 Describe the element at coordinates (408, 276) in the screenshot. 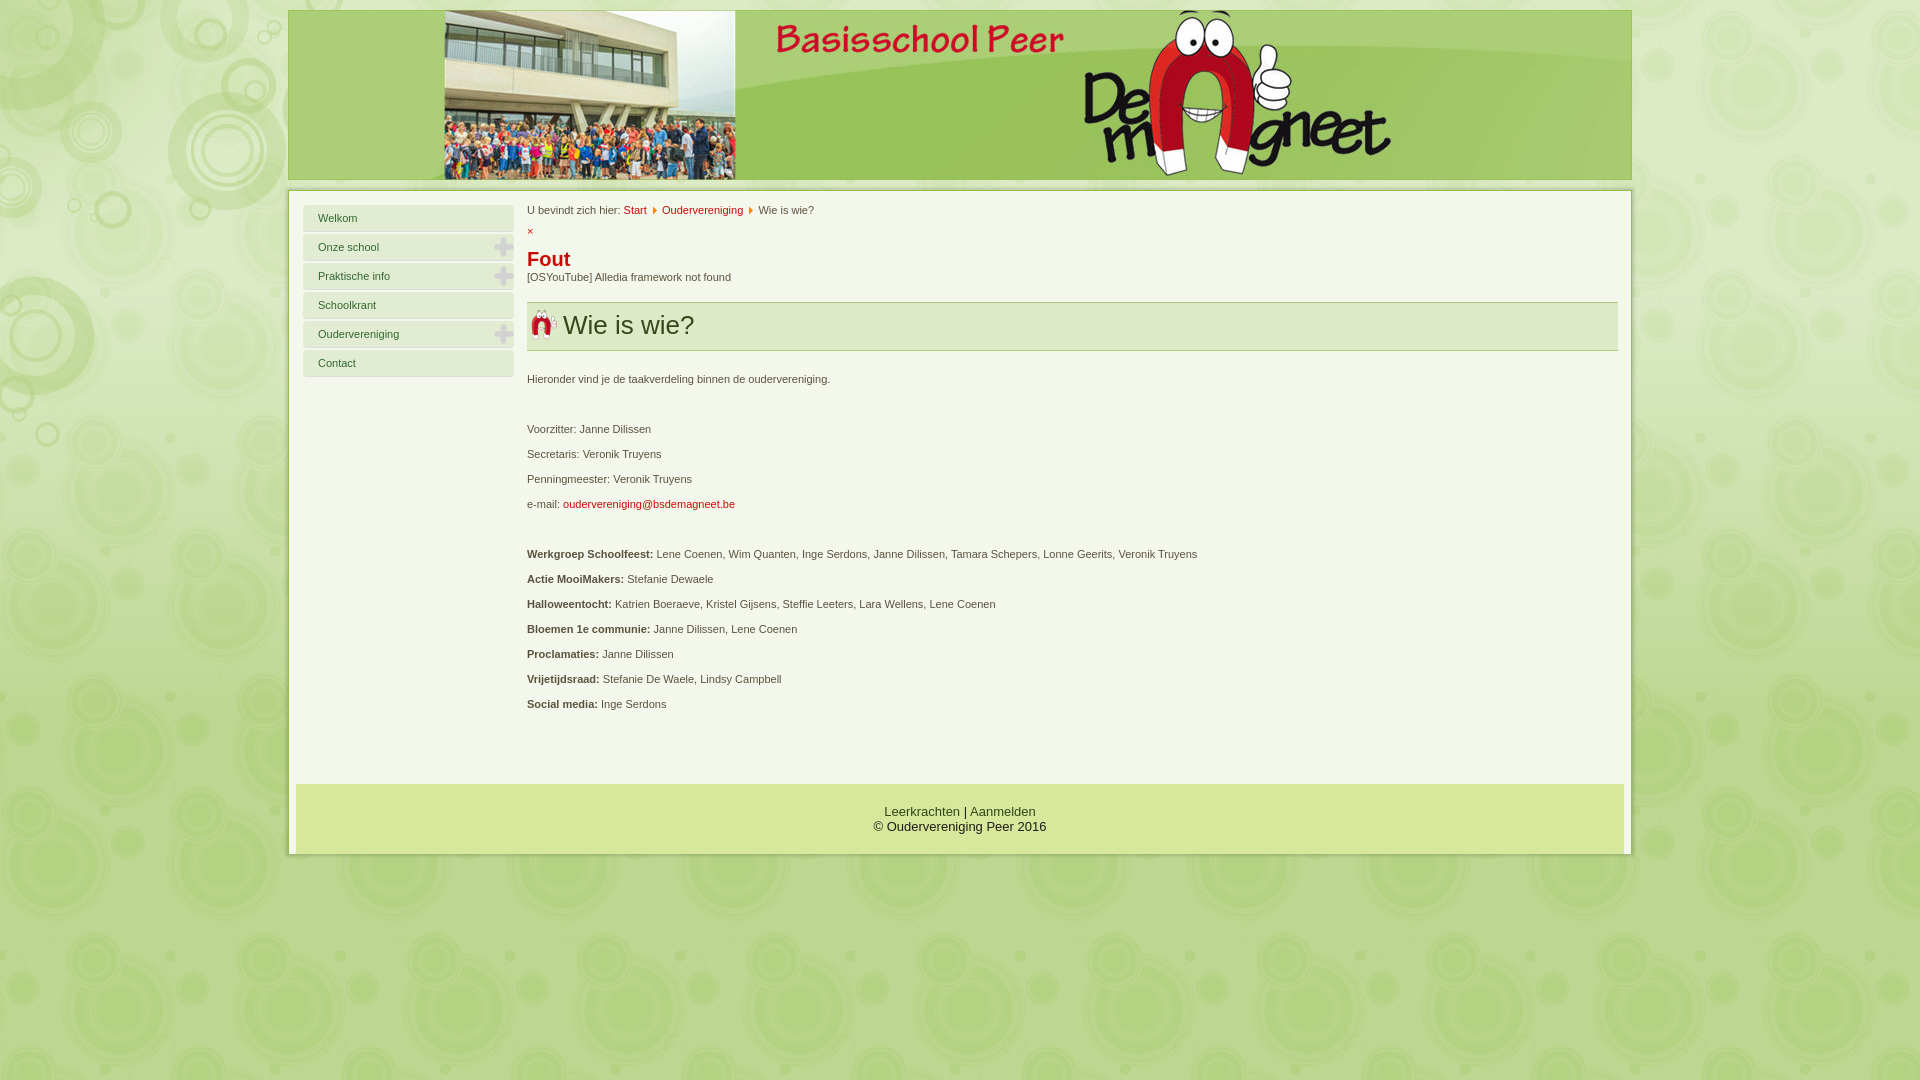

I see `Praktische info` at that location.